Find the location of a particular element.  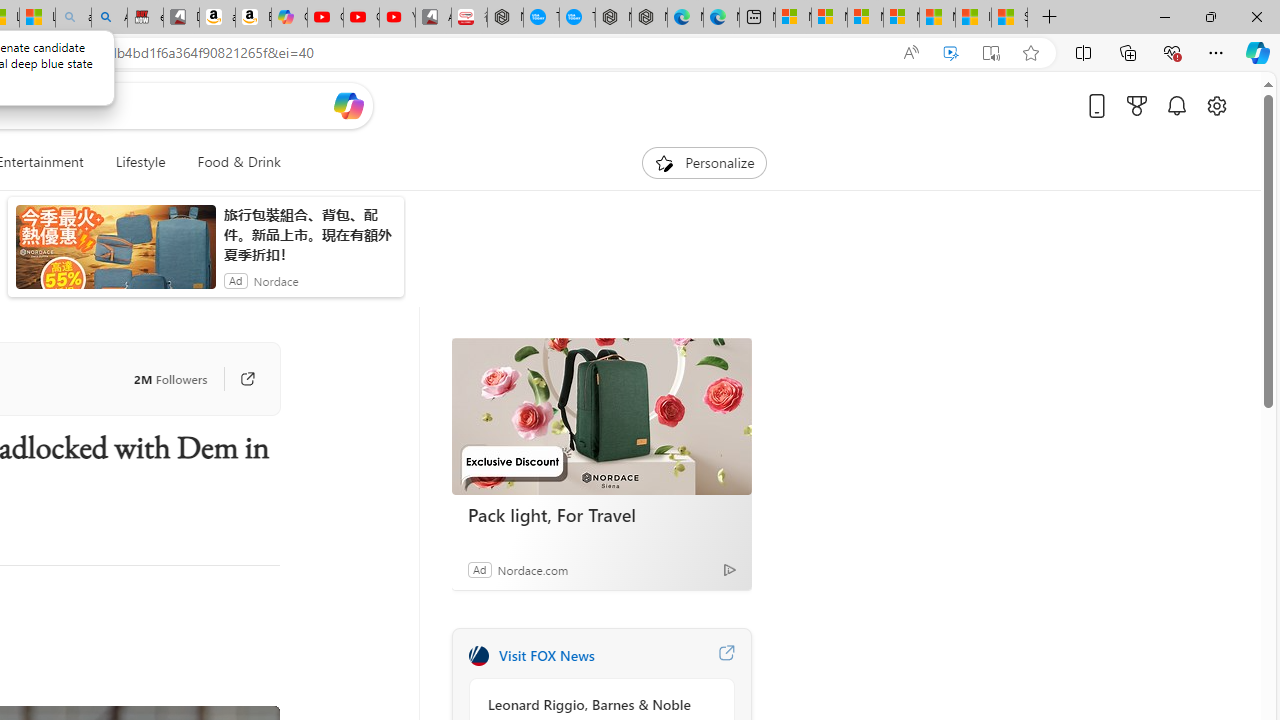

Pack light, For Travel is located at coordinates (602, 515).